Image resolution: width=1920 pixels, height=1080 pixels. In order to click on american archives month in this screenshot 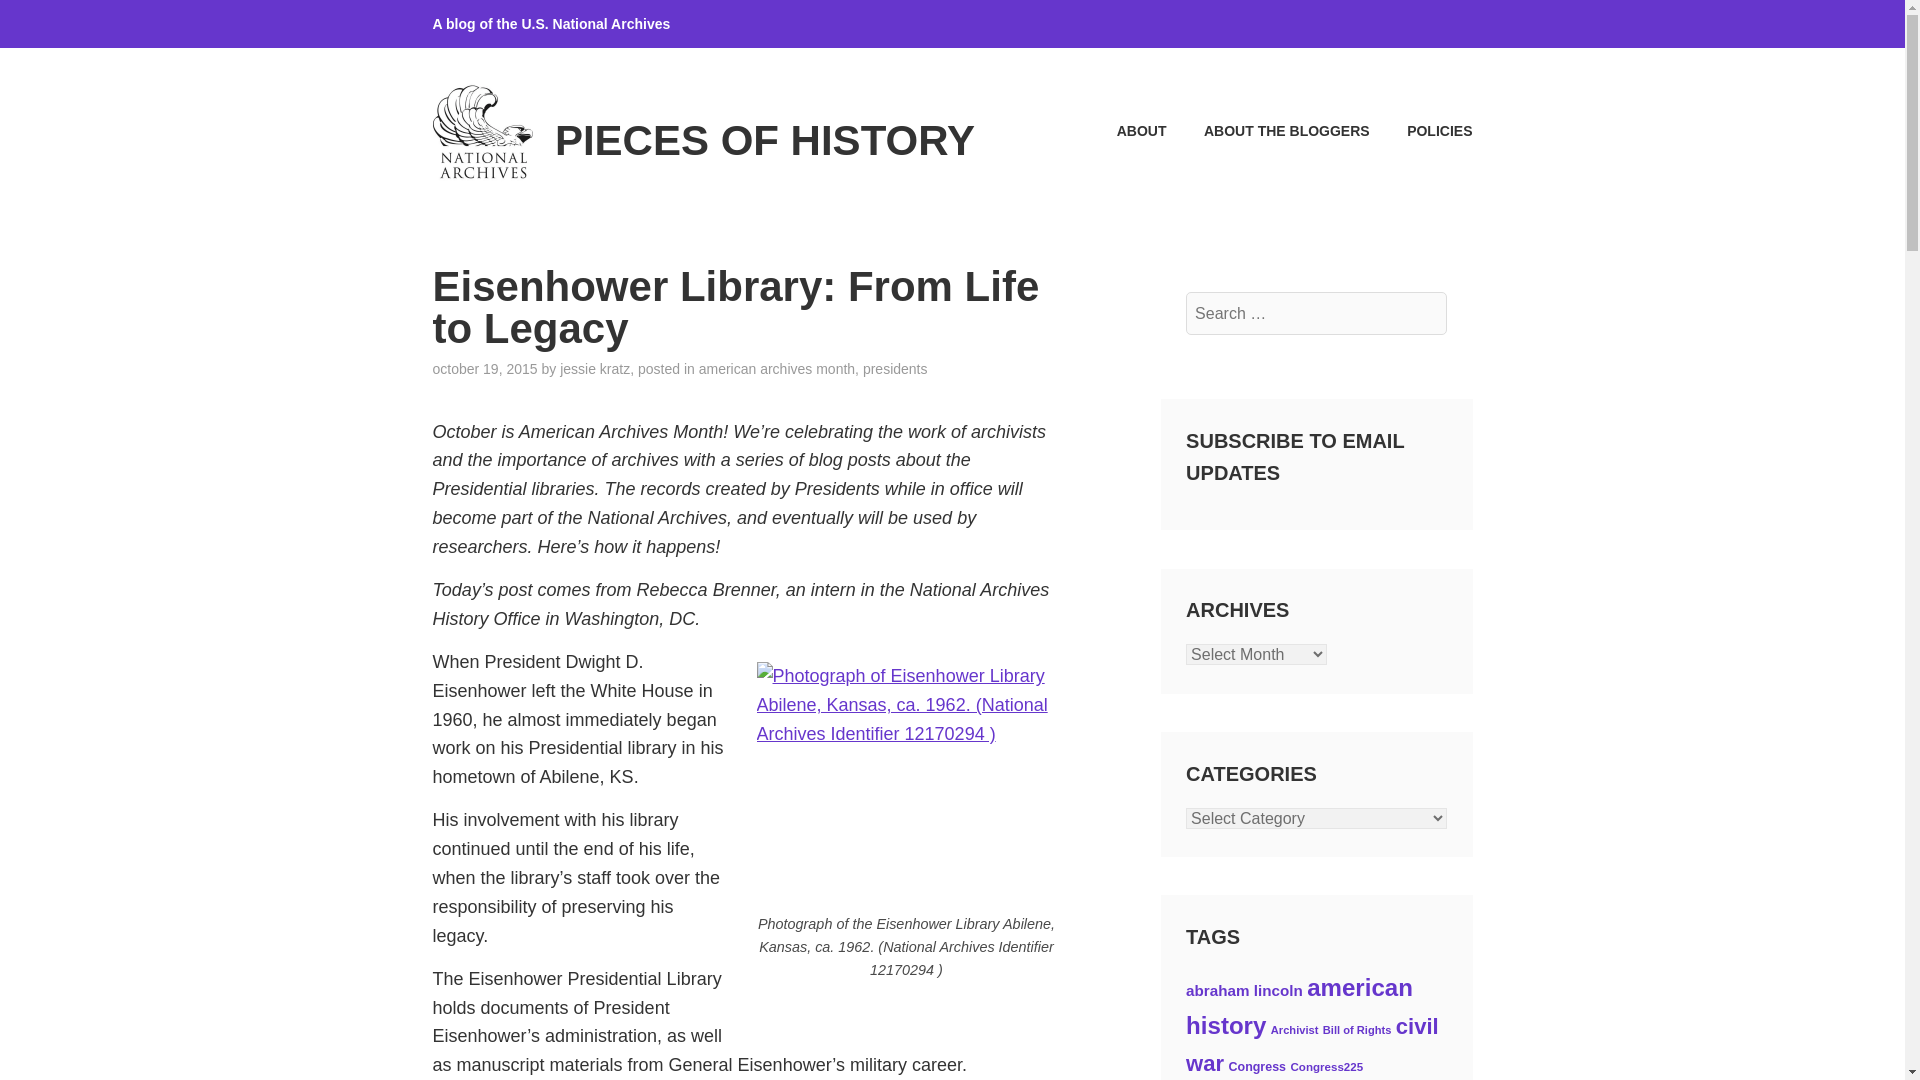, I will do `click(776, 368)`.